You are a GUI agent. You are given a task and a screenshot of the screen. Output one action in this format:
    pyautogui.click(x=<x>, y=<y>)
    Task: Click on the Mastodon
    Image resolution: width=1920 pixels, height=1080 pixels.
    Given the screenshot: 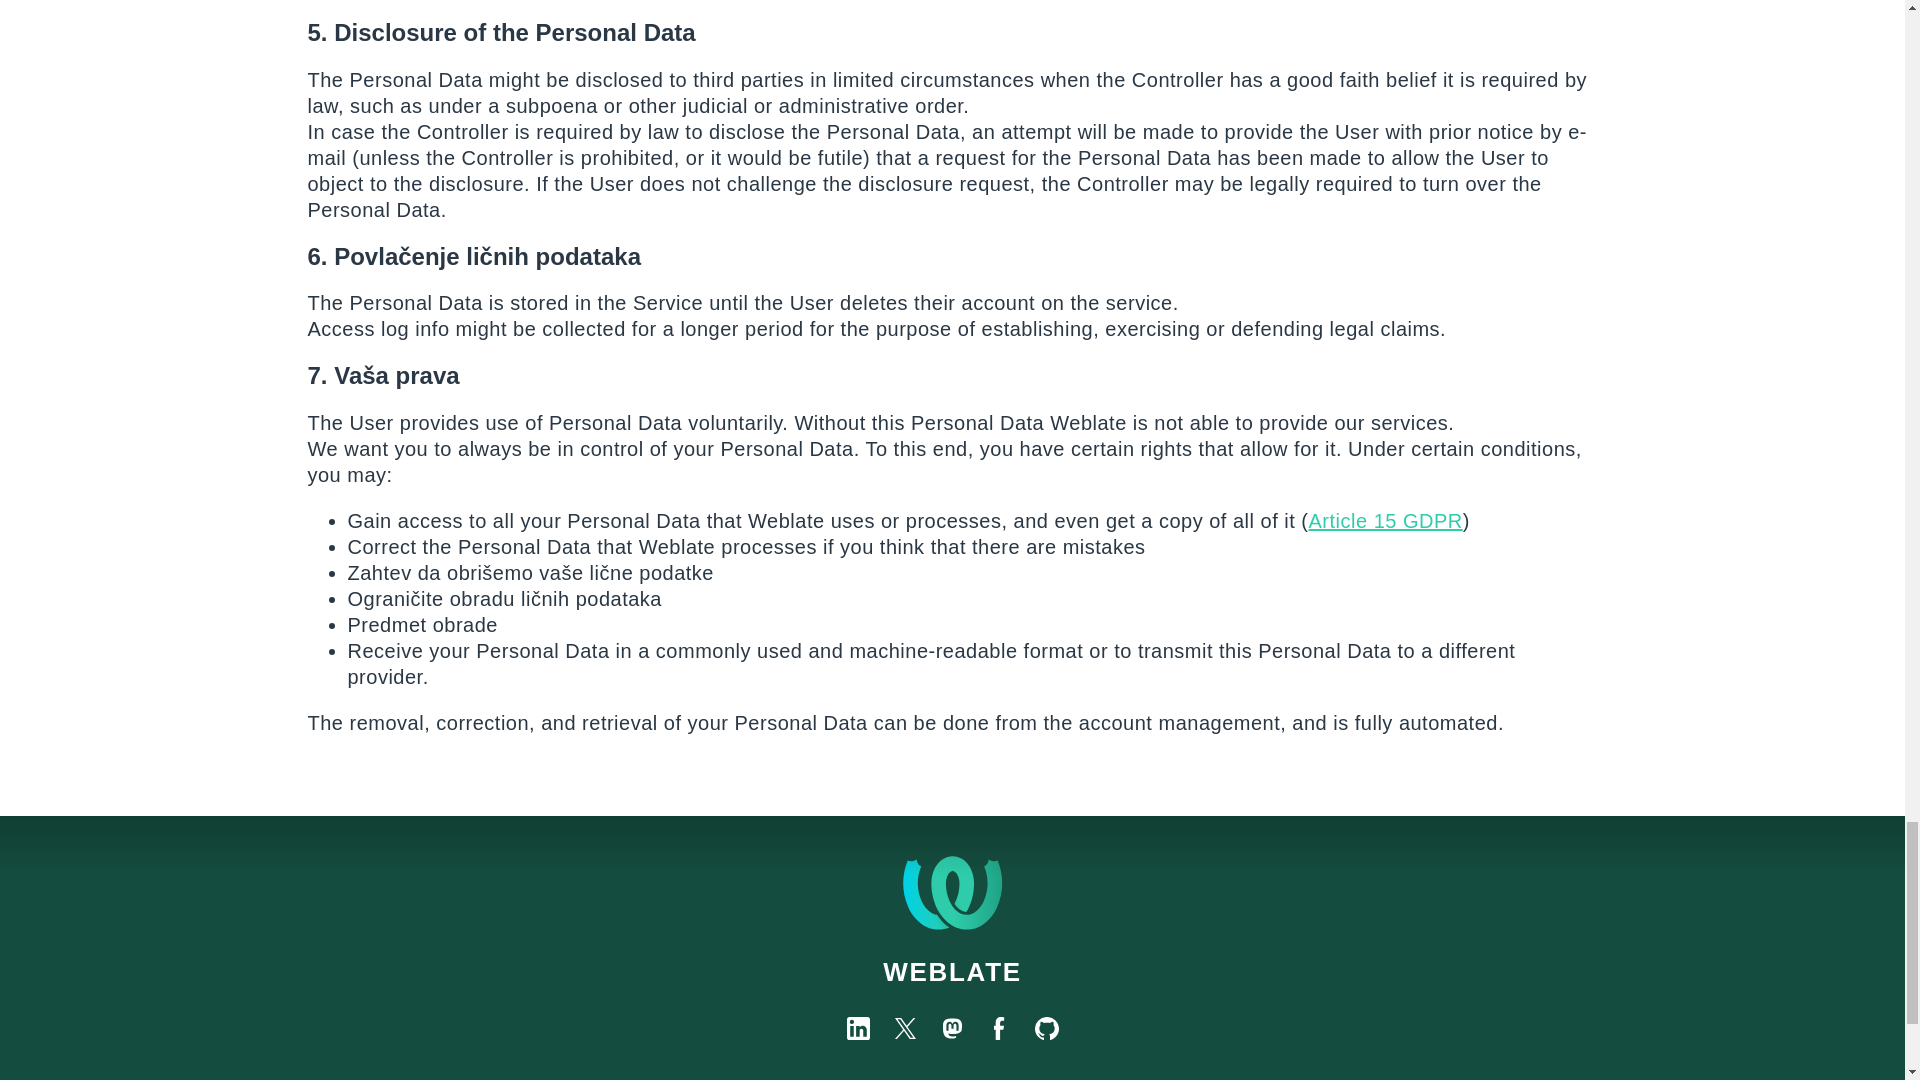 What is the action you would take?
    pyautogui.click(x=952, y=1028)
    